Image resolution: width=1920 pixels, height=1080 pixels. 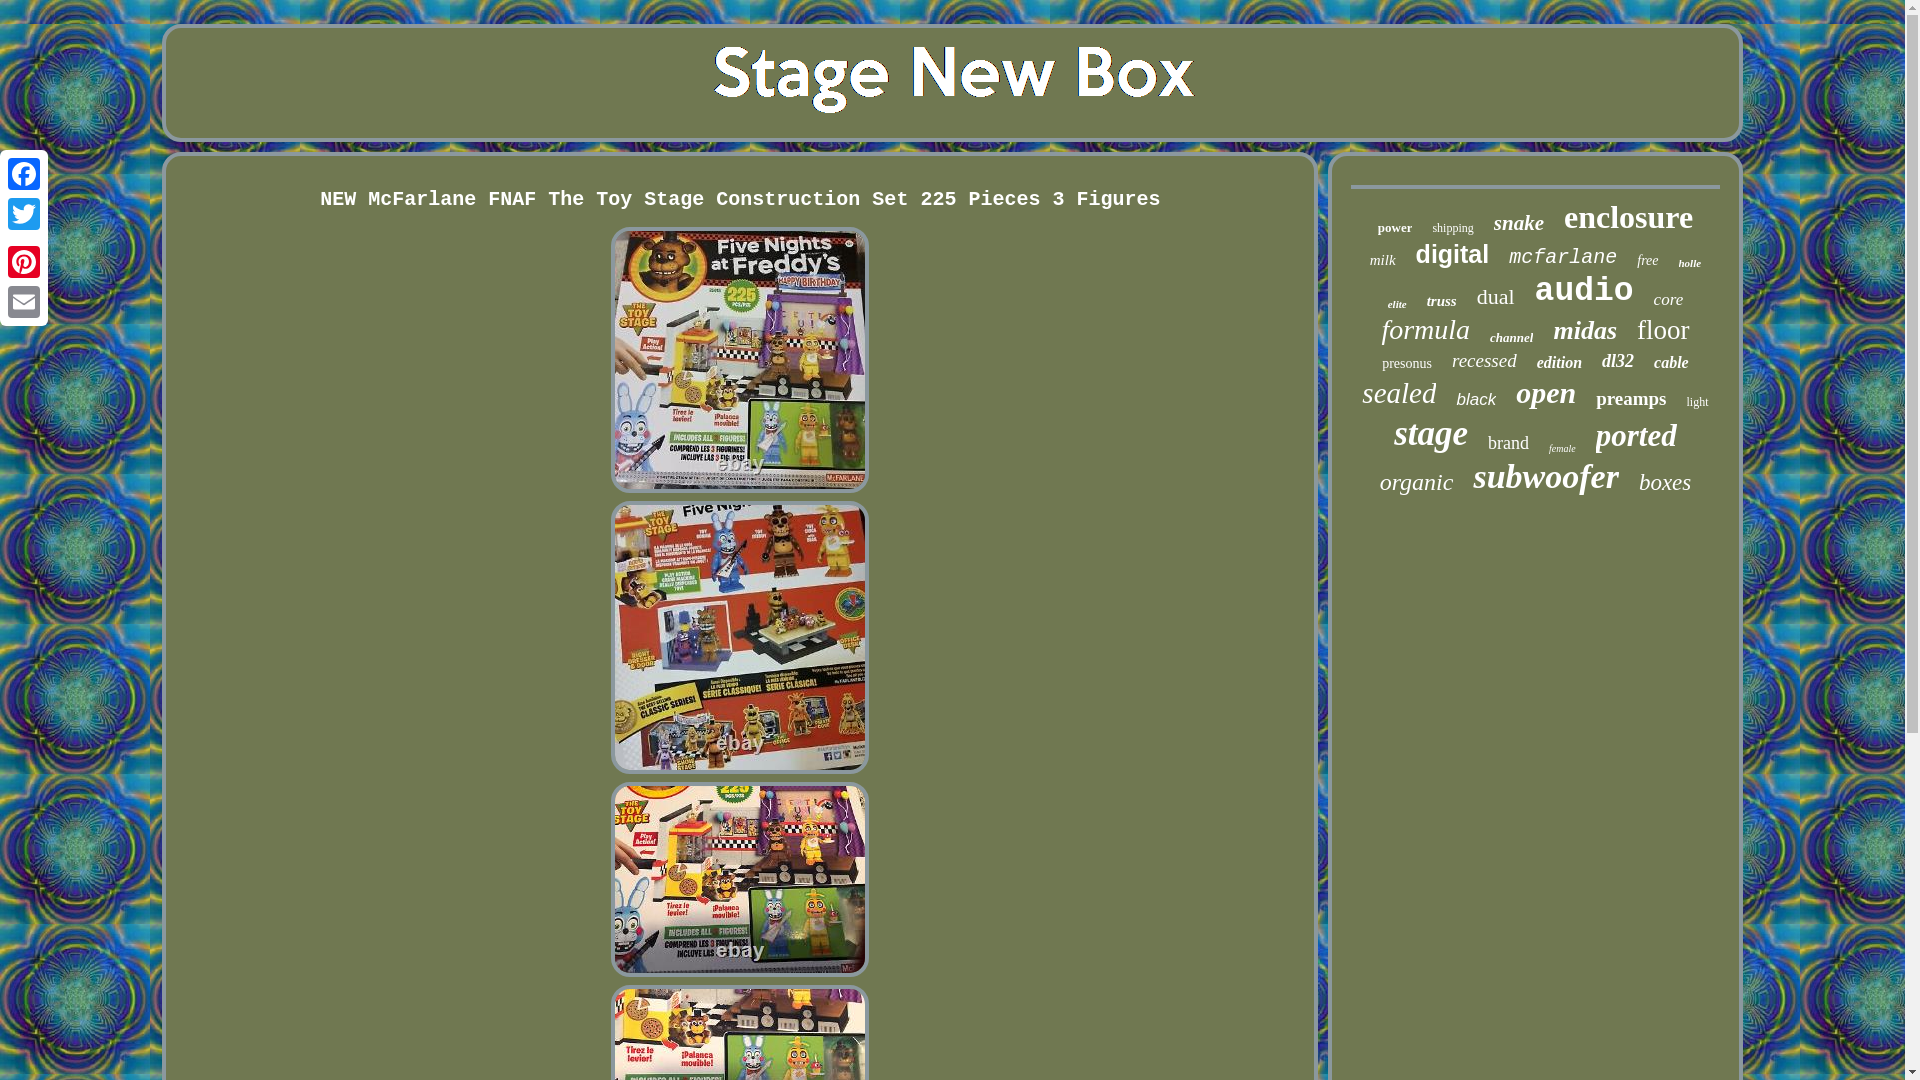 What do you see at coordinates (1617, 361) in the screenshot?
I see `dl32` at bounding box center [1617, 361].